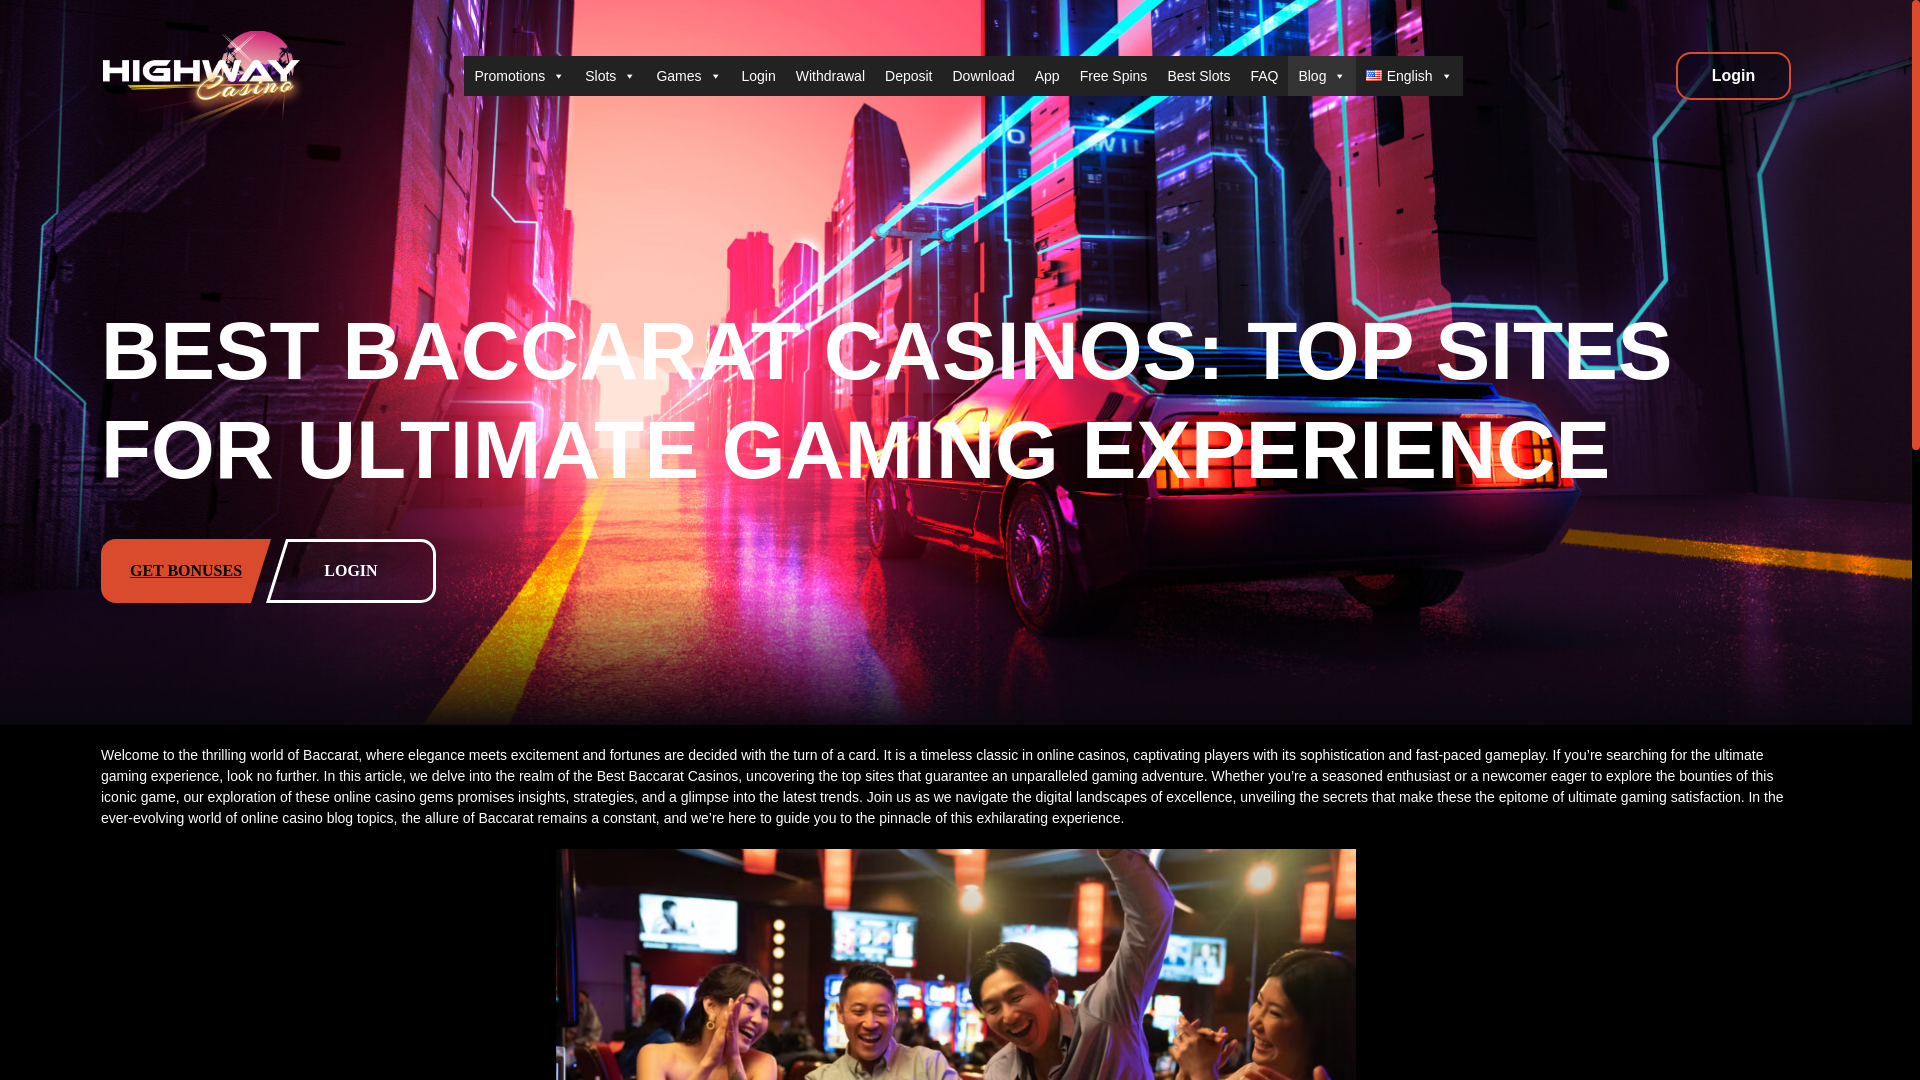  What do you see at coordinates (1198, 76) in the screenshot?
I see `Best Slots` at bounding box center [1198, 76].